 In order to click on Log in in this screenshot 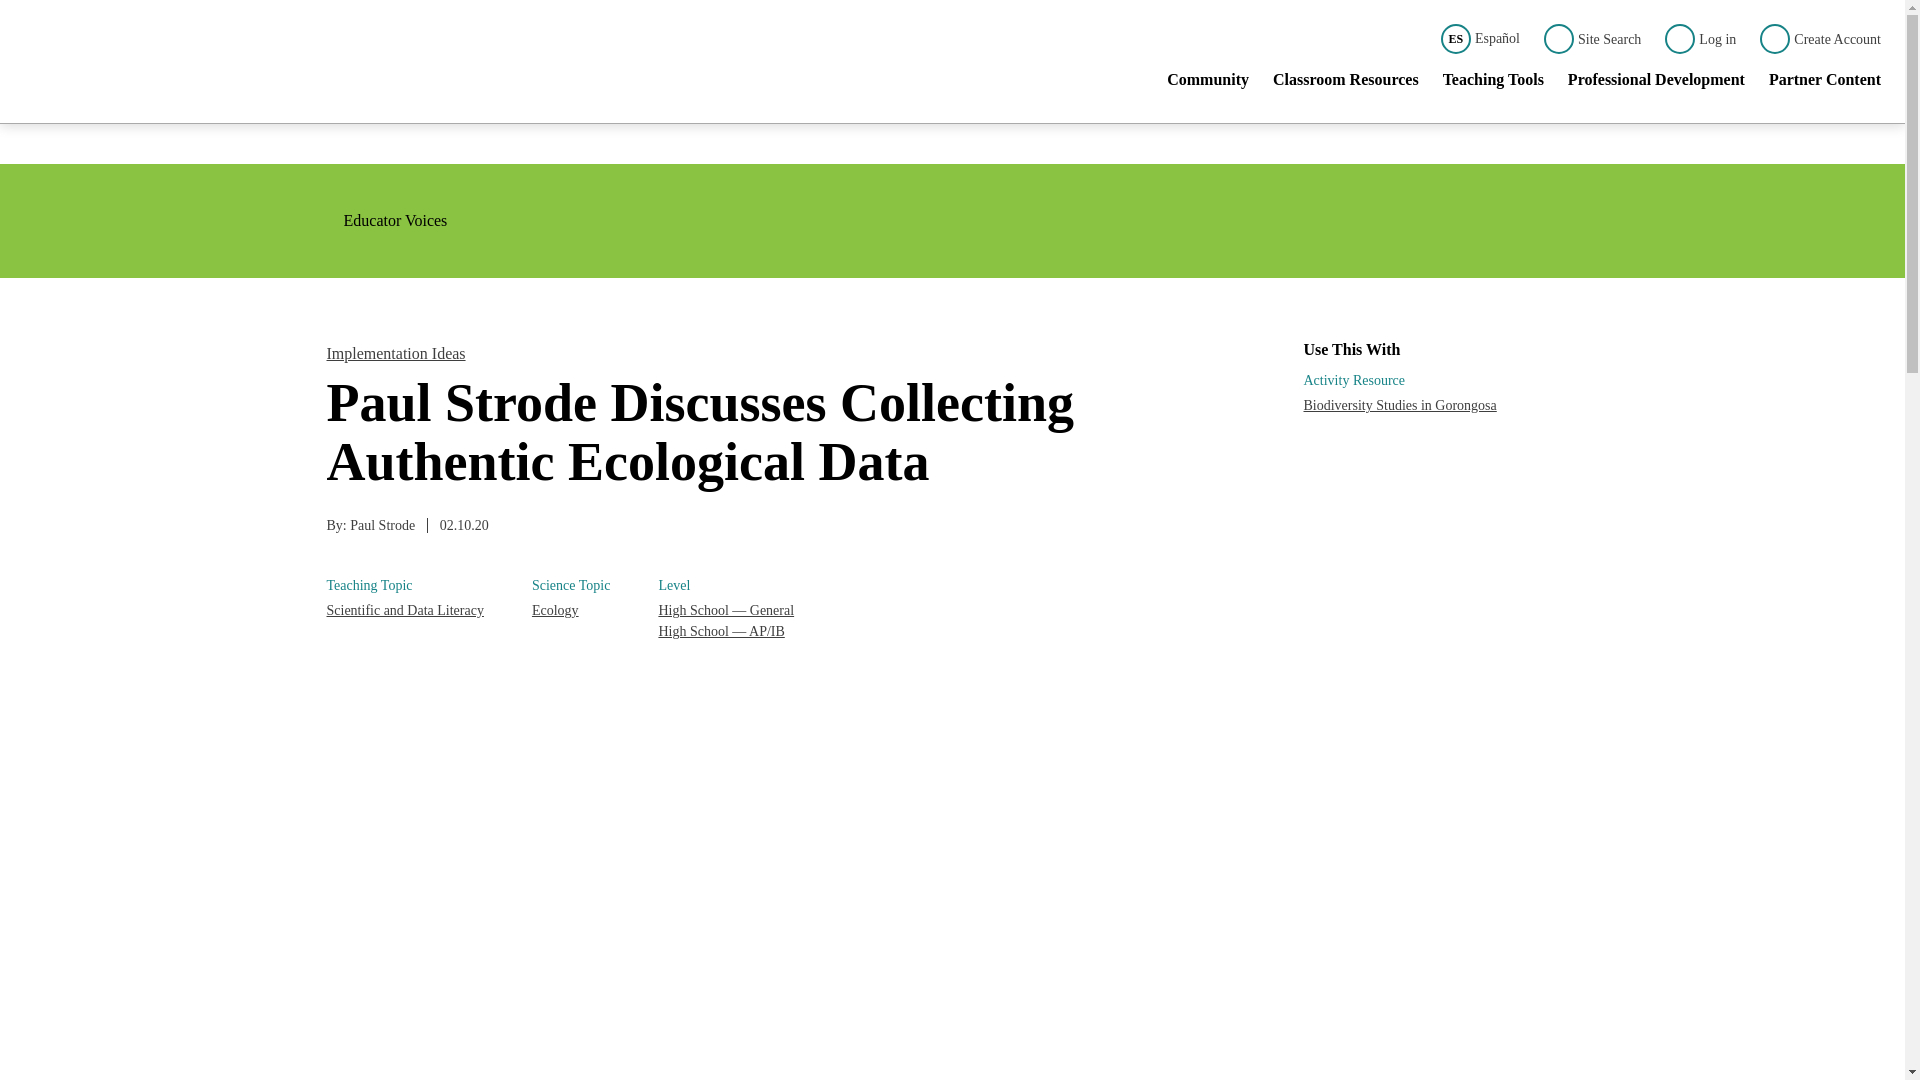, I will do `click(1700, 38)`.